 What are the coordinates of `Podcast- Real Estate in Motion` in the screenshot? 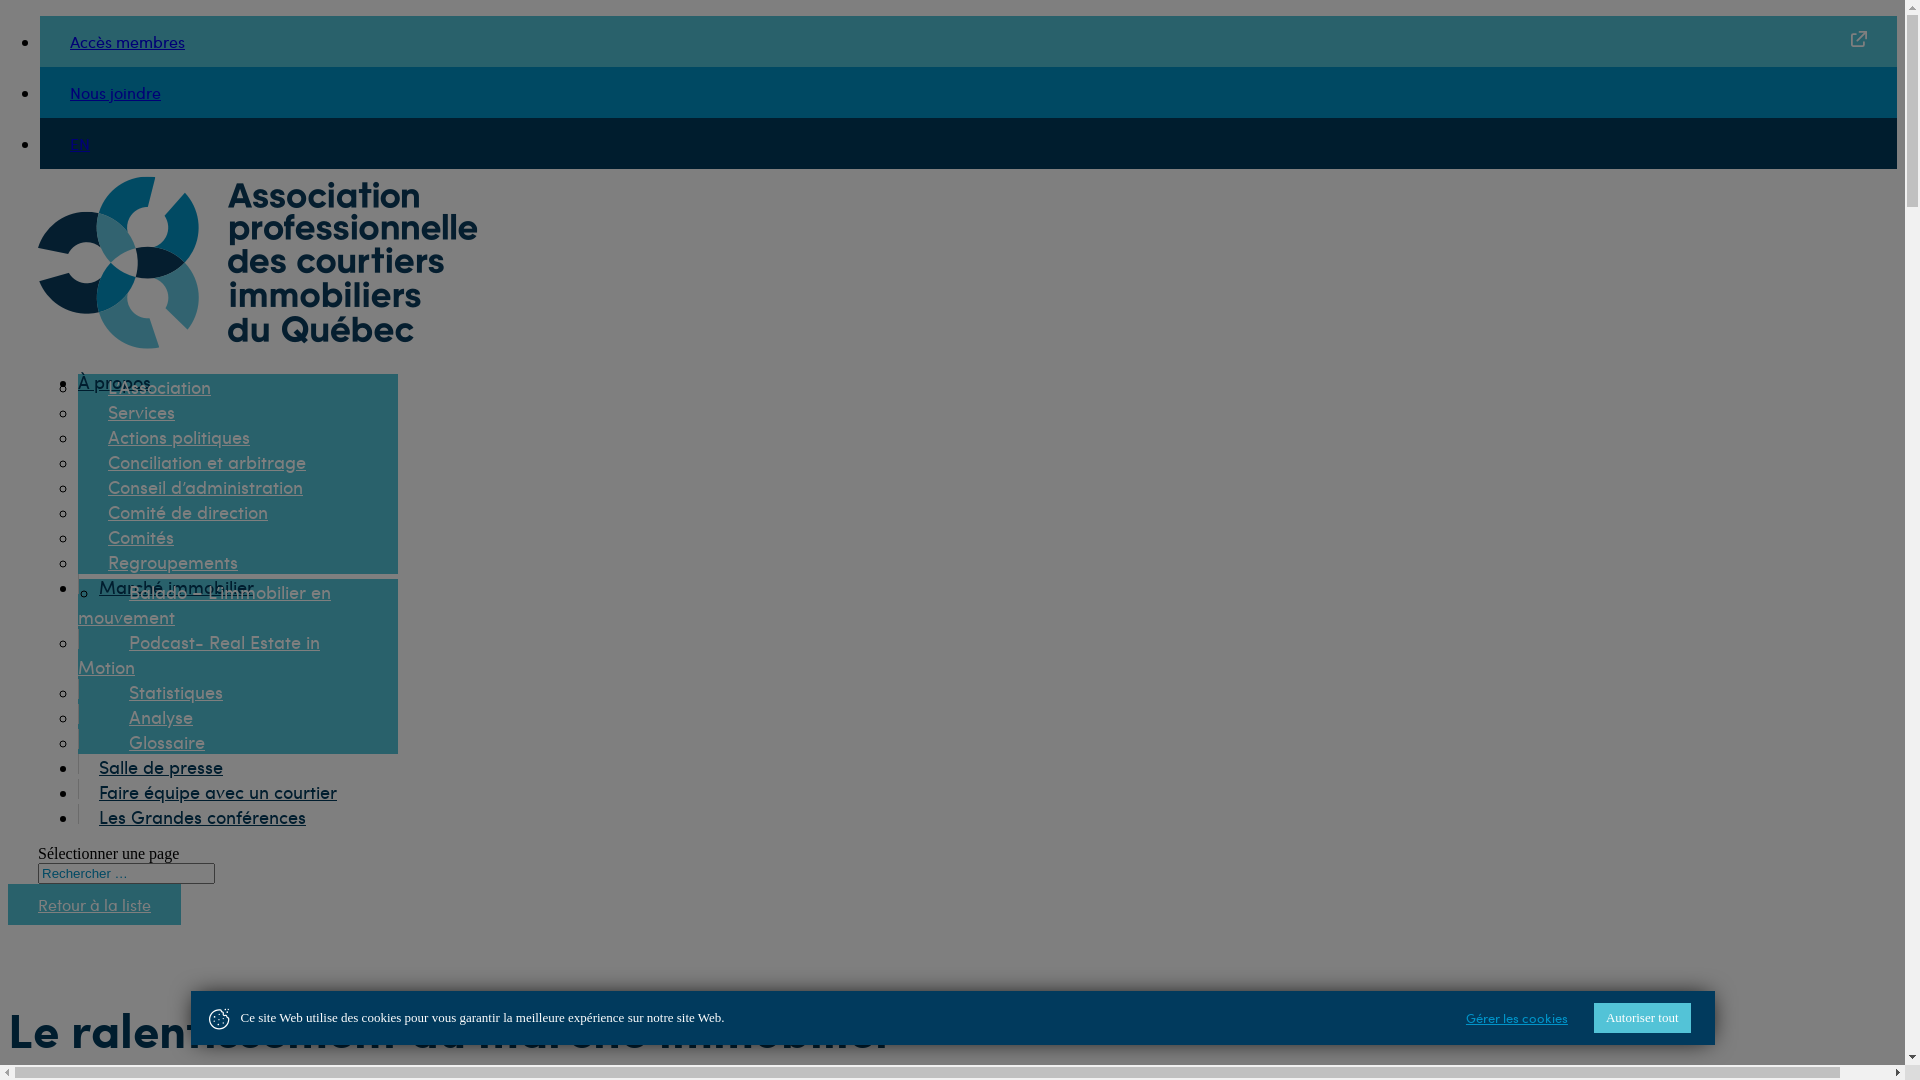 It's located at (199, 654).